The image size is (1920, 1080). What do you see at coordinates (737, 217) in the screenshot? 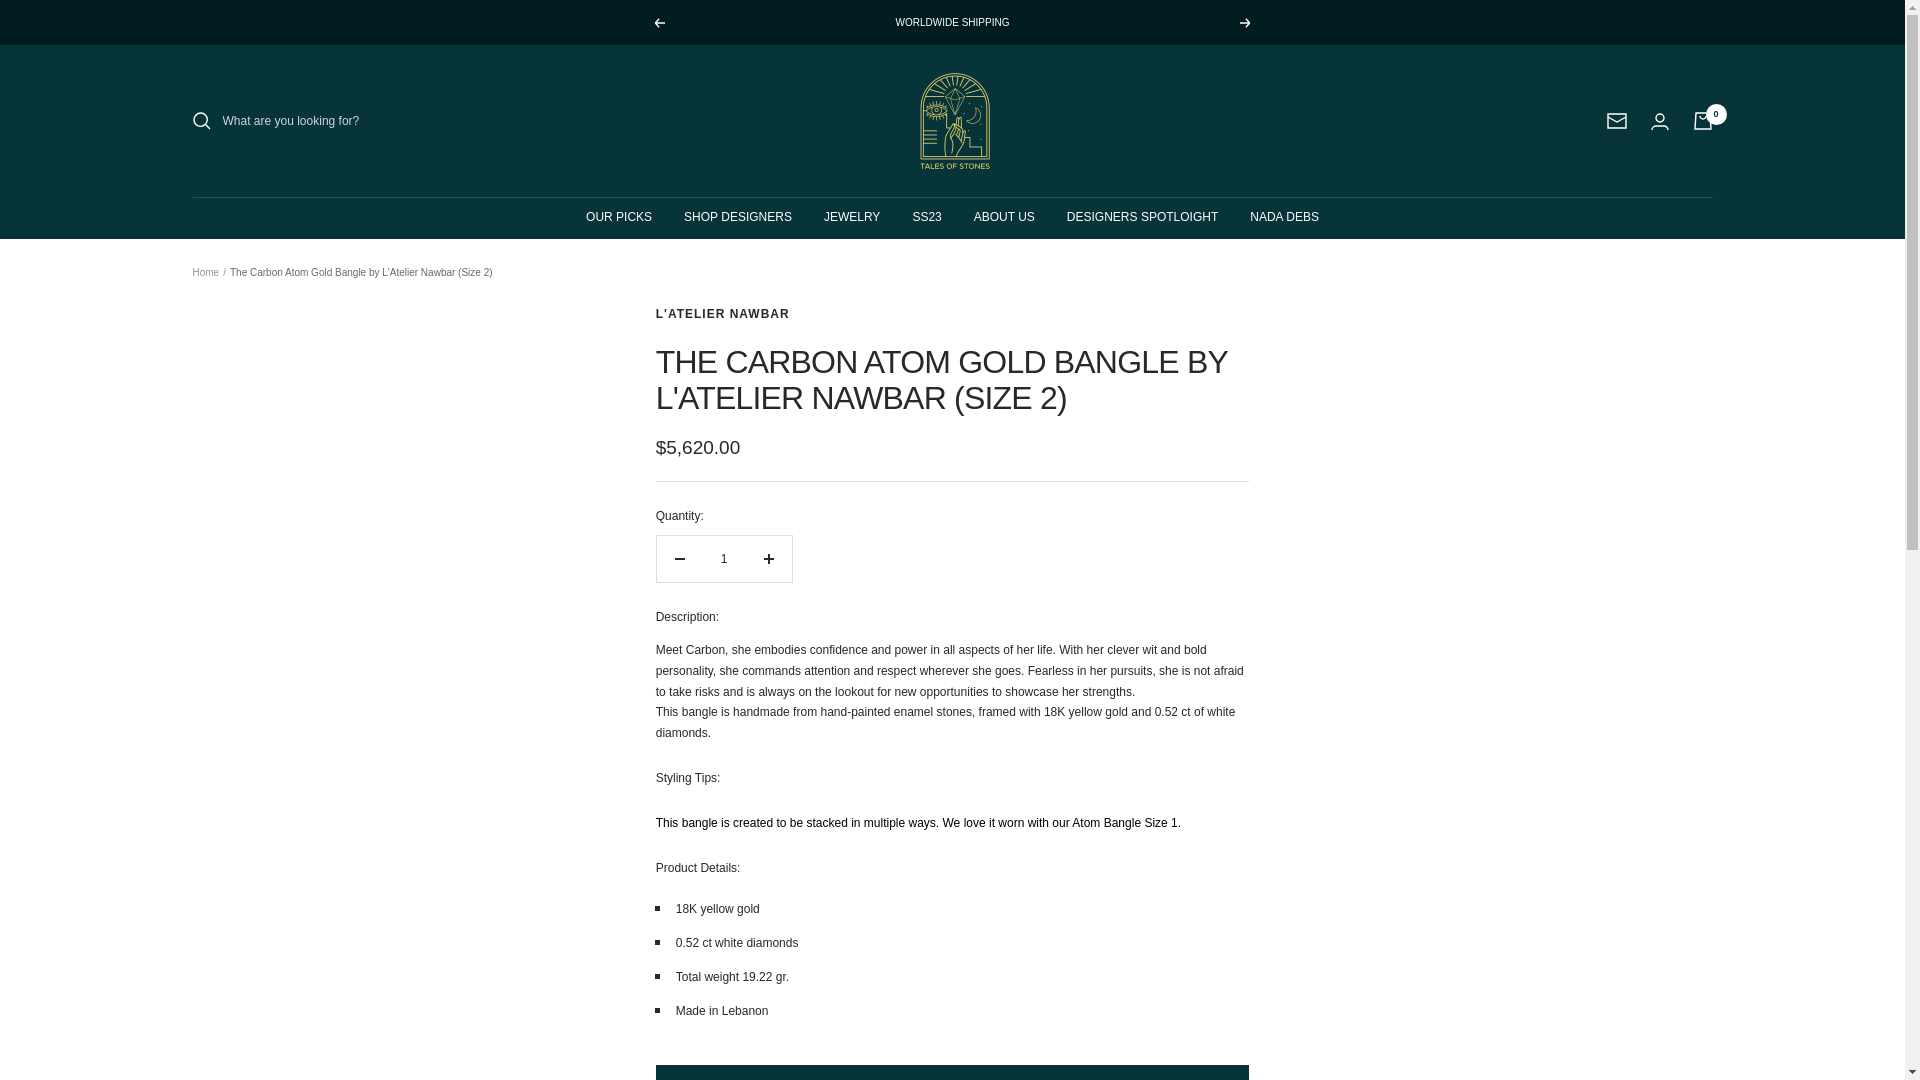
I see `SHOP DESIGNERS` at bounding box center [737, 217].